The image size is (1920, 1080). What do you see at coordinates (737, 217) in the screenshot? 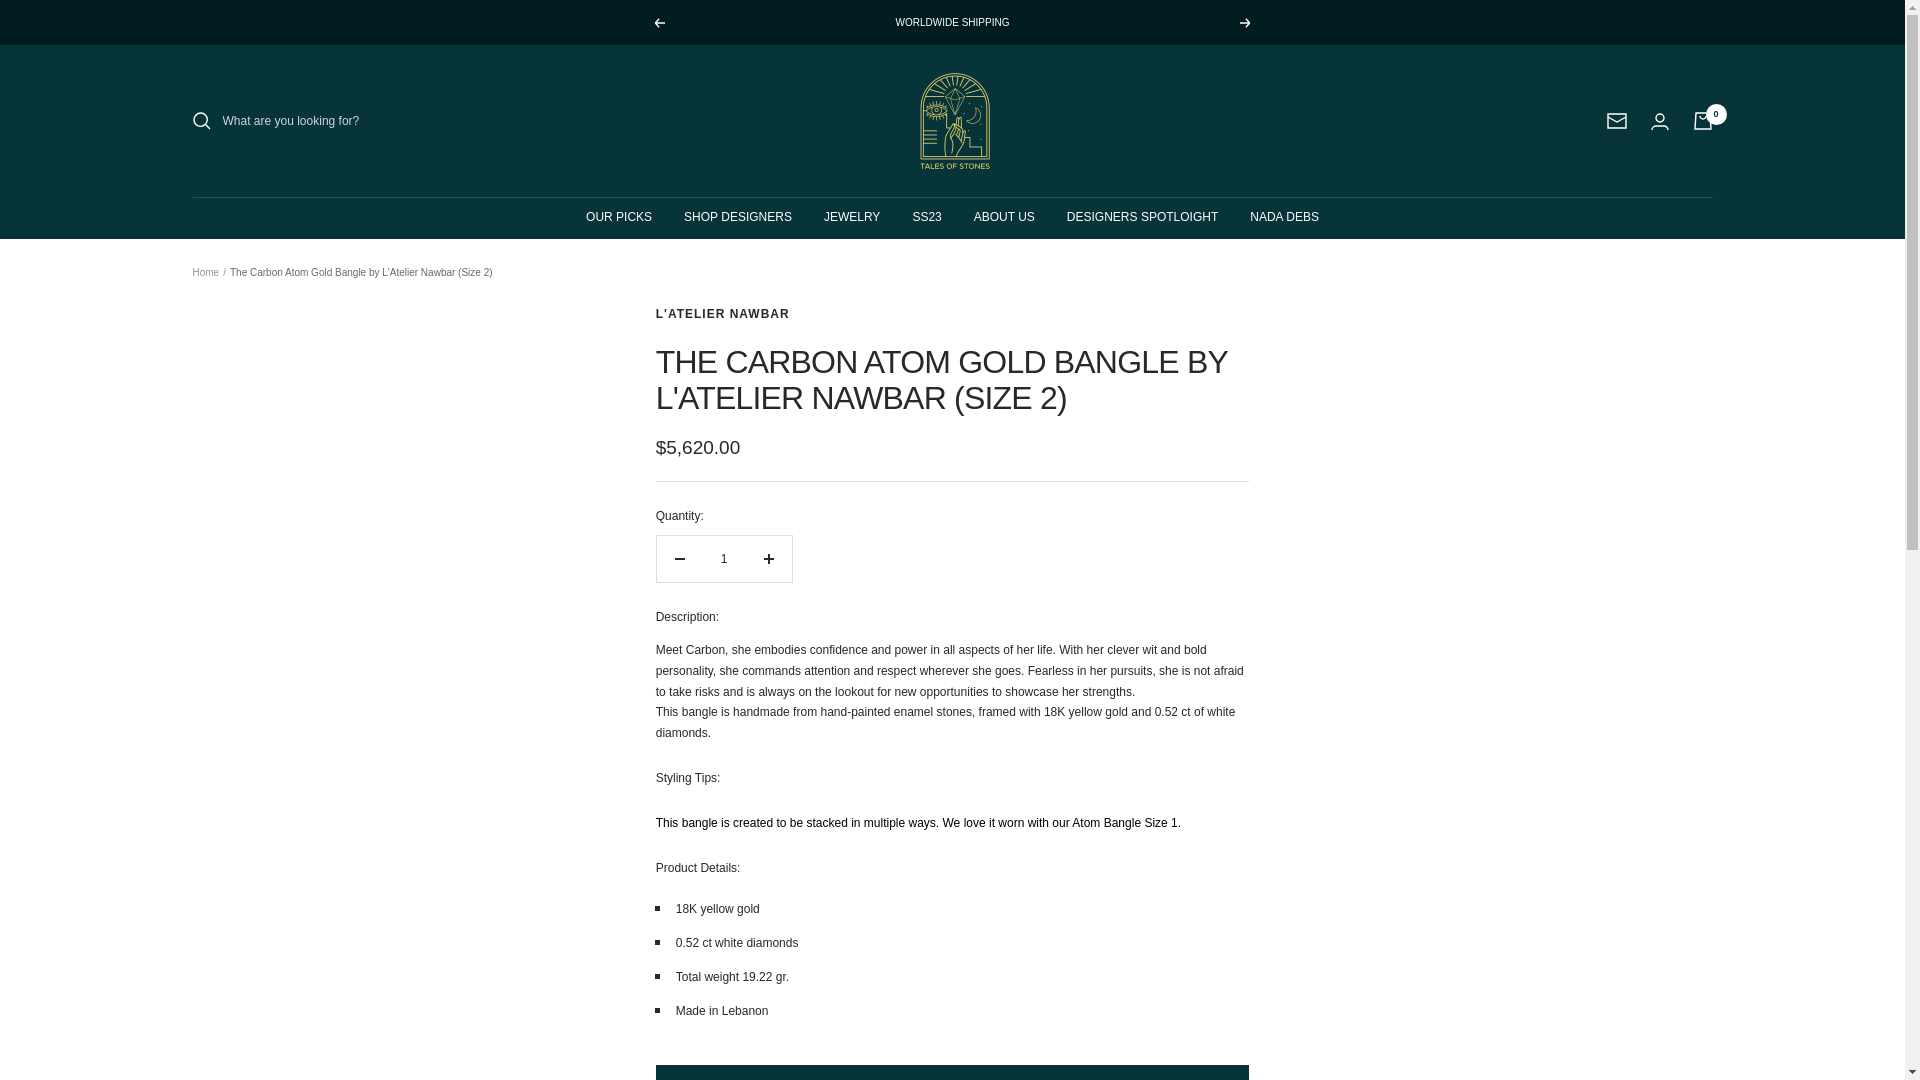
I see `SHOP DESIGNERS` at bounding box center [737, 217].